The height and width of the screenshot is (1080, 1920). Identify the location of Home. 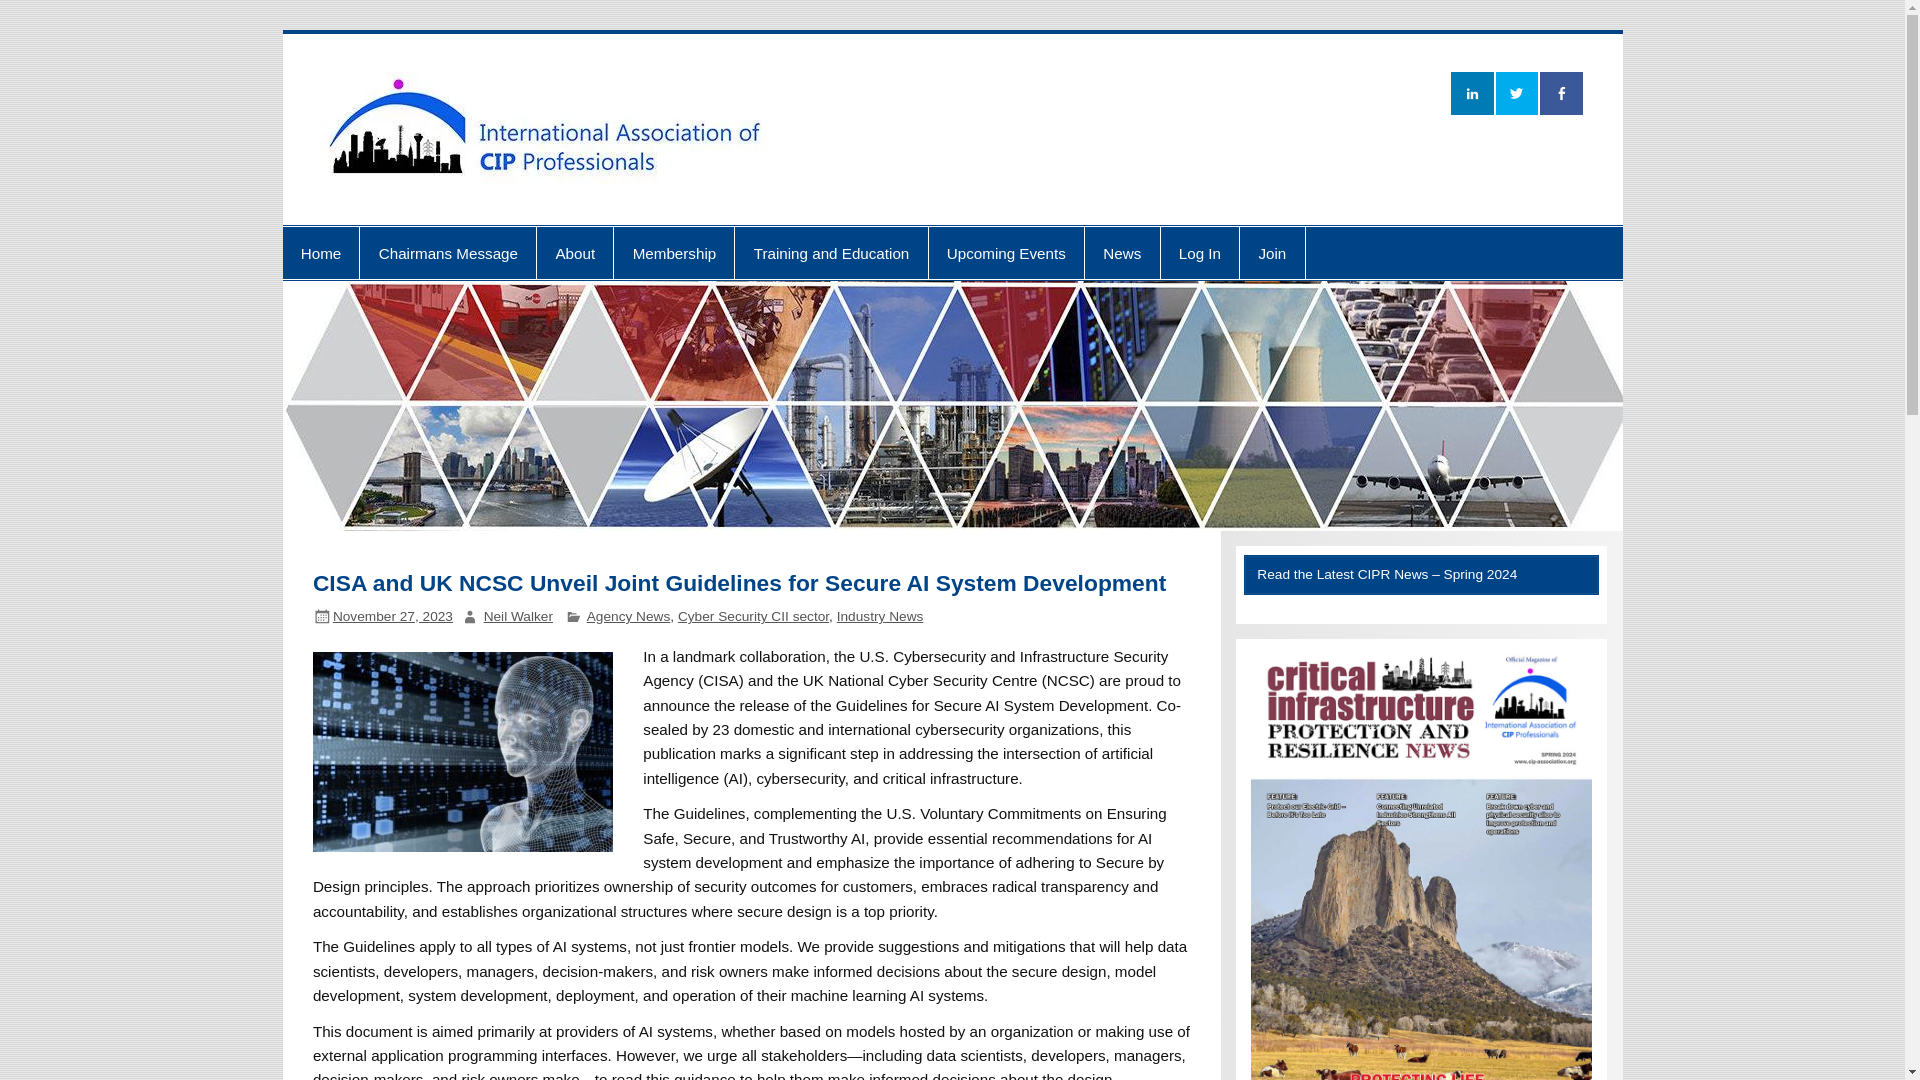
(320, 252).